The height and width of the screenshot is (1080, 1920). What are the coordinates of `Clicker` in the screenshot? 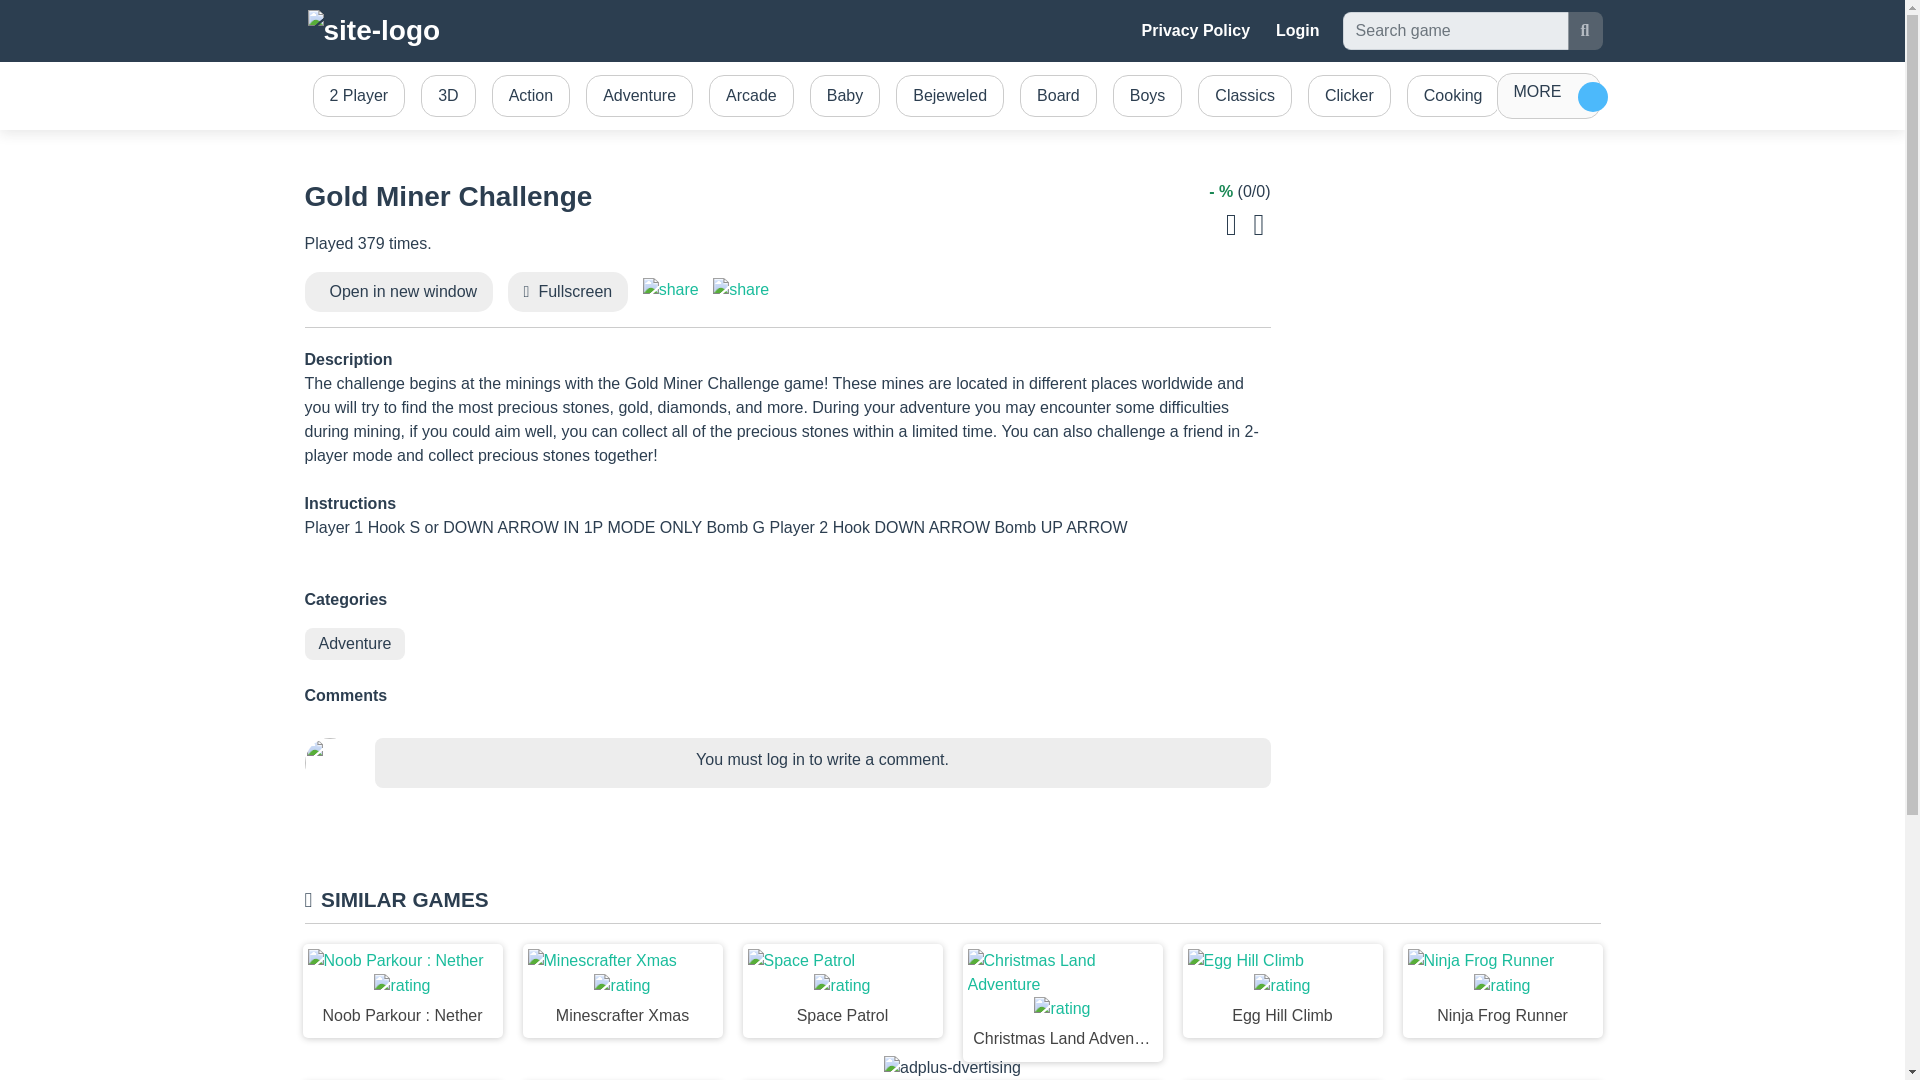 It's located at (1349, 96).